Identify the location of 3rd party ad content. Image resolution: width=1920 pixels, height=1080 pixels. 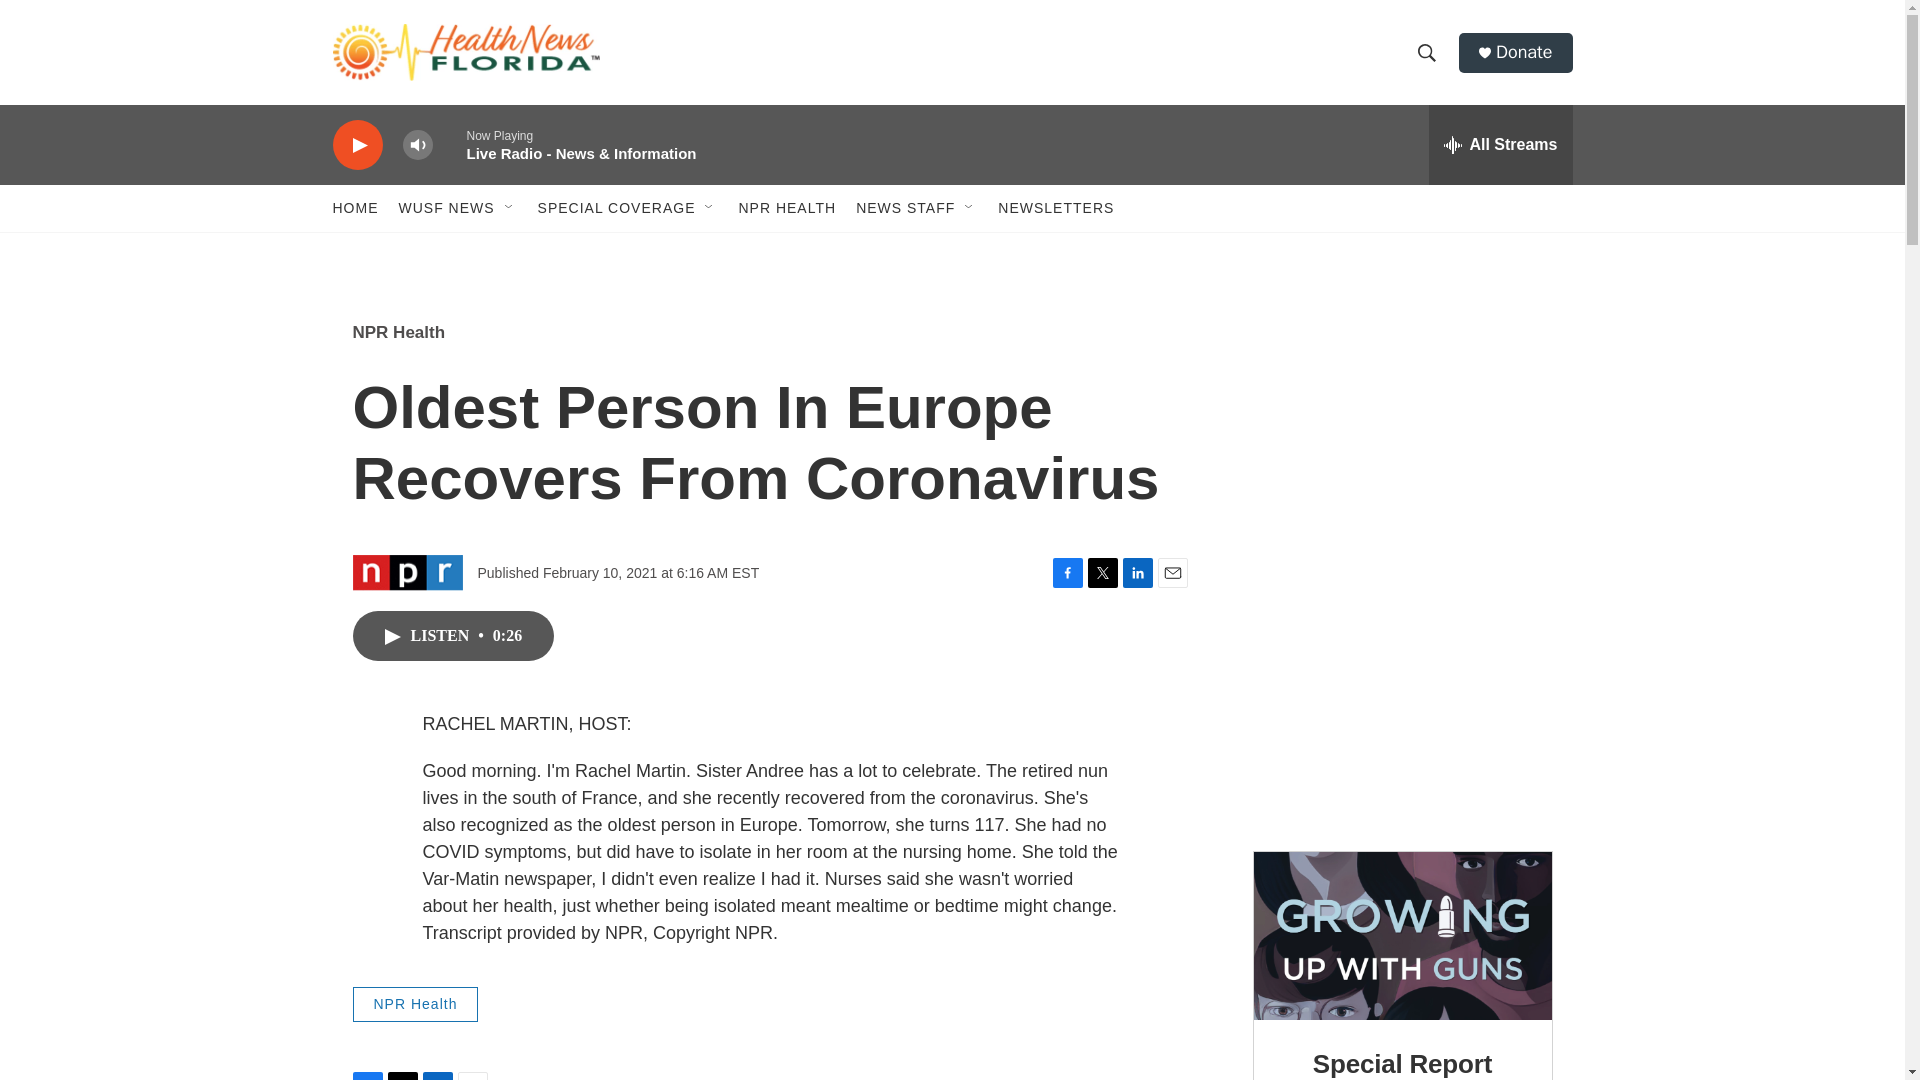
(1403, 706).